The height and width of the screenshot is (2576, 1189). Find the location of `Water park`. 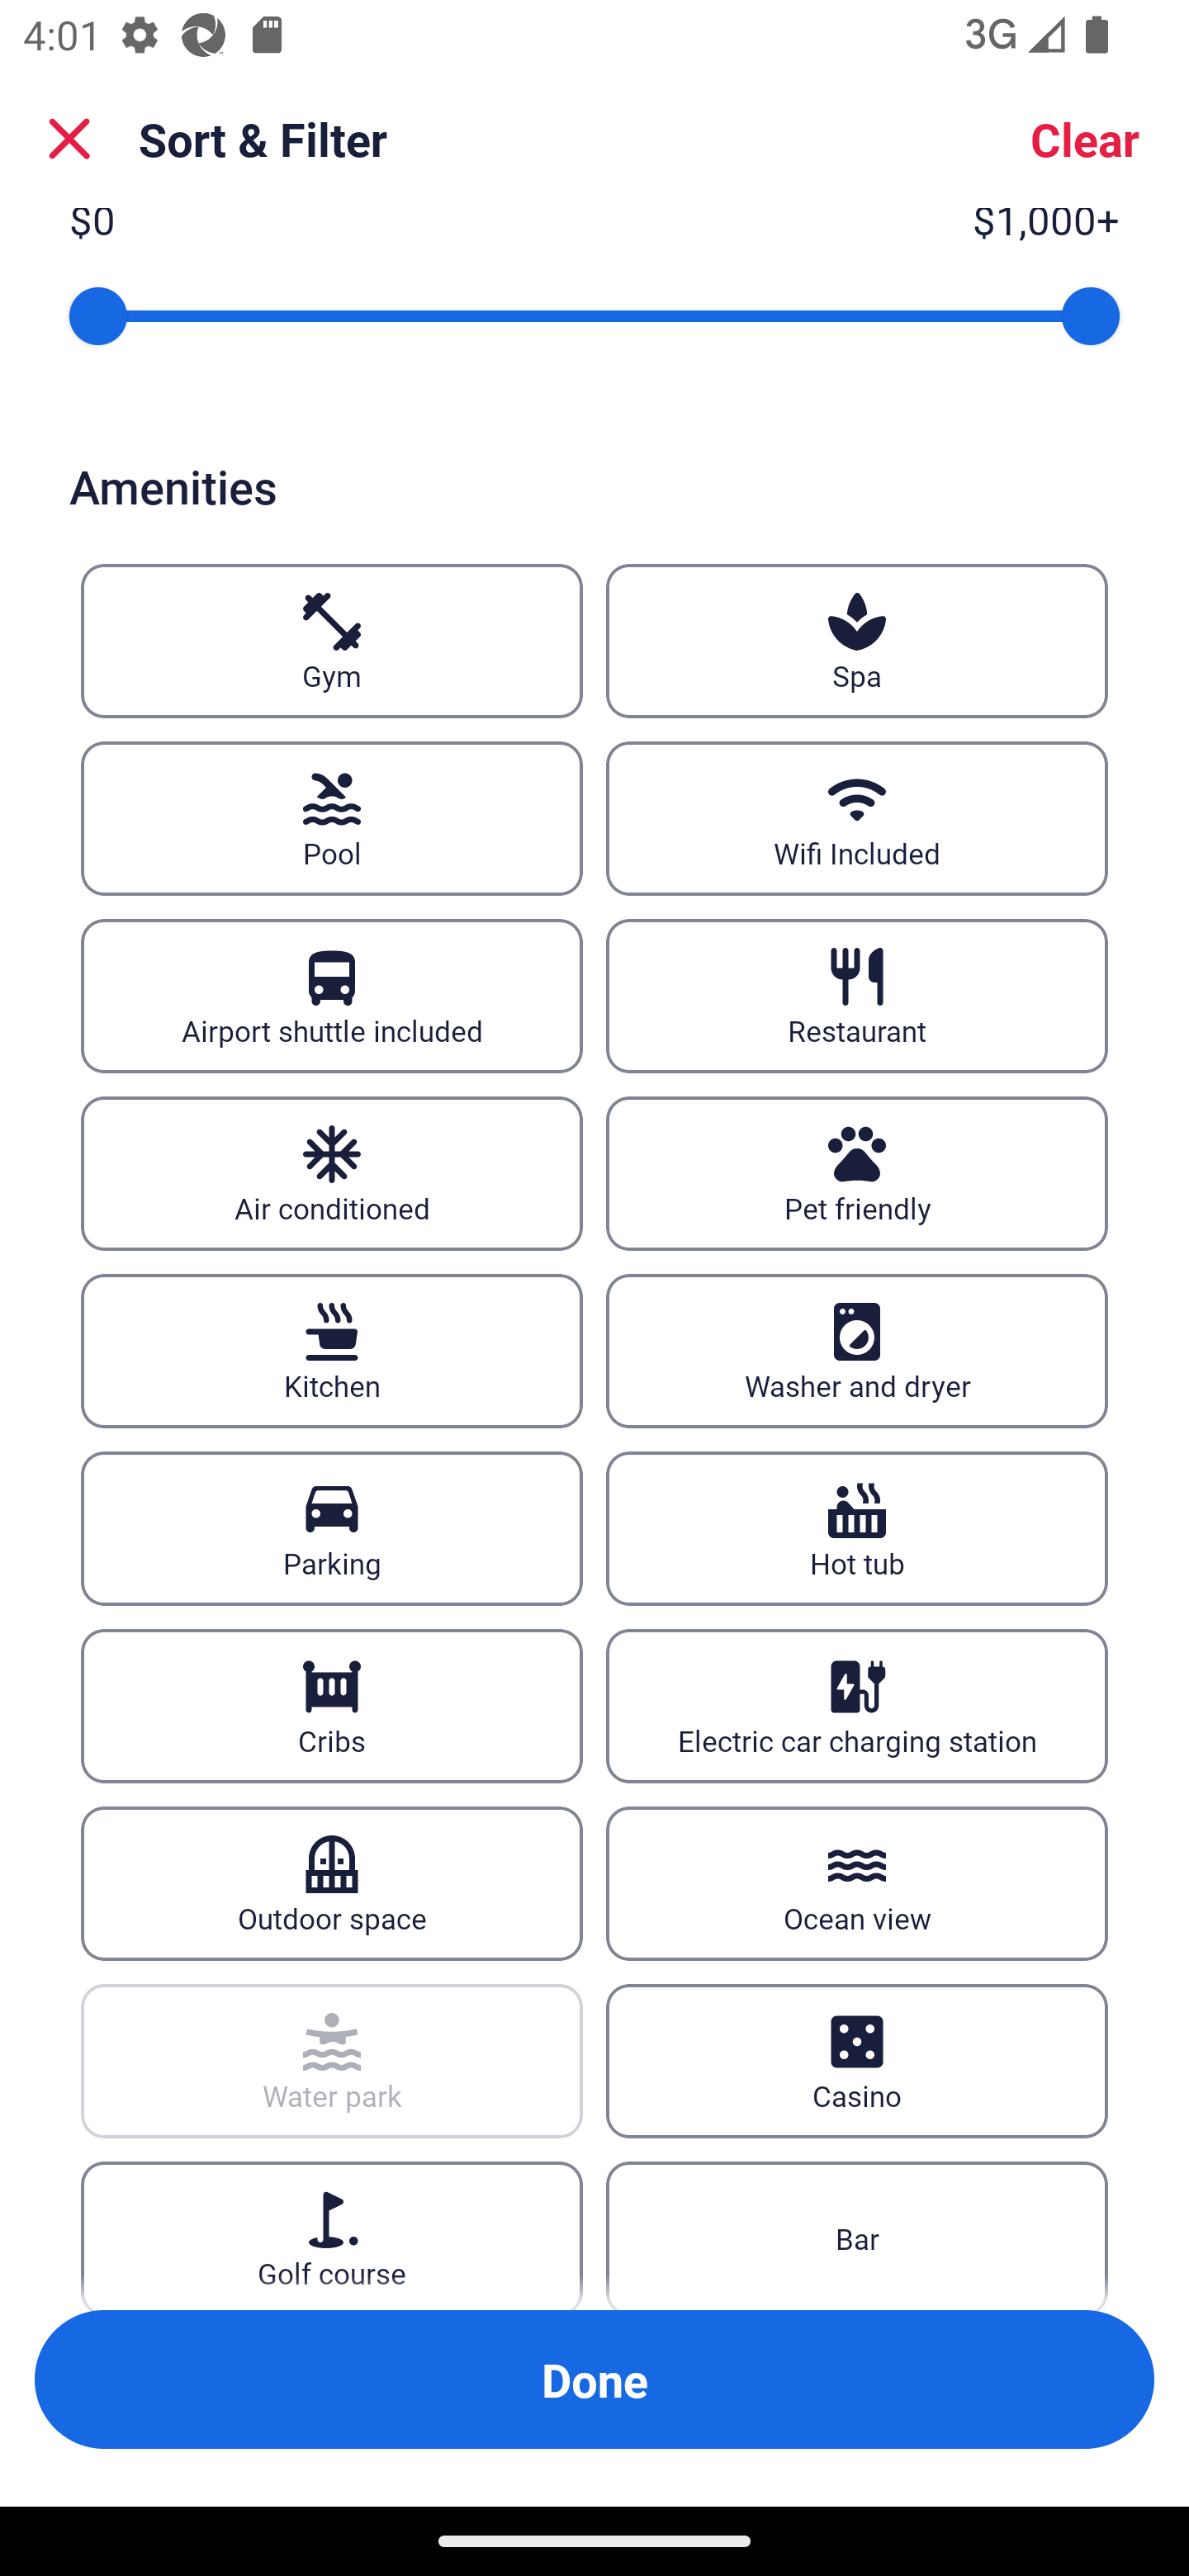

Water park is located at coordinates (331, 2061).